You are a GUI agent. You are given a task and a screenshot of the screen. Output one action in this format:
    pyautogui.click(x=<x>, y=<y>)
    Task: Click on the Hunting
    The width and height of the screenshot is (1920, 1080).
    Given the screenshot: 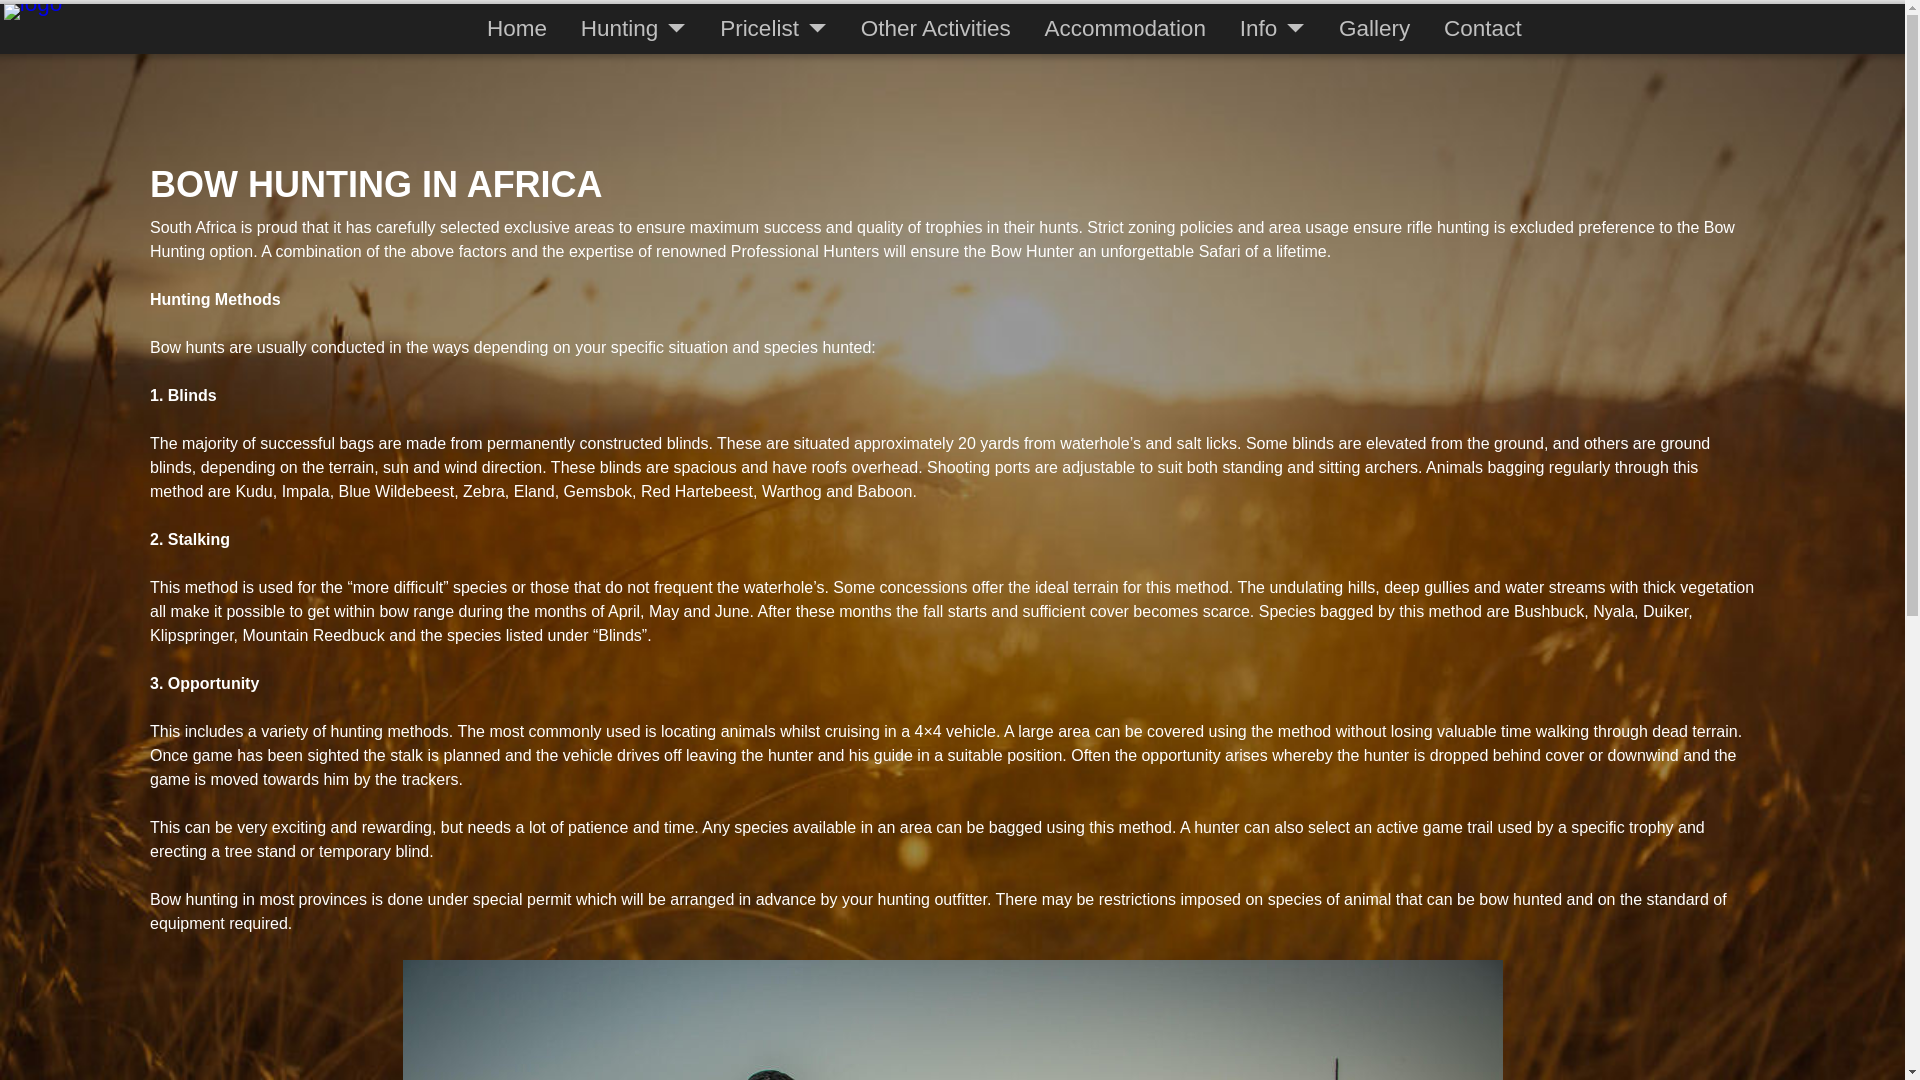 What is the action you would take?
    pyautogui.click(x=633, y=29)
    